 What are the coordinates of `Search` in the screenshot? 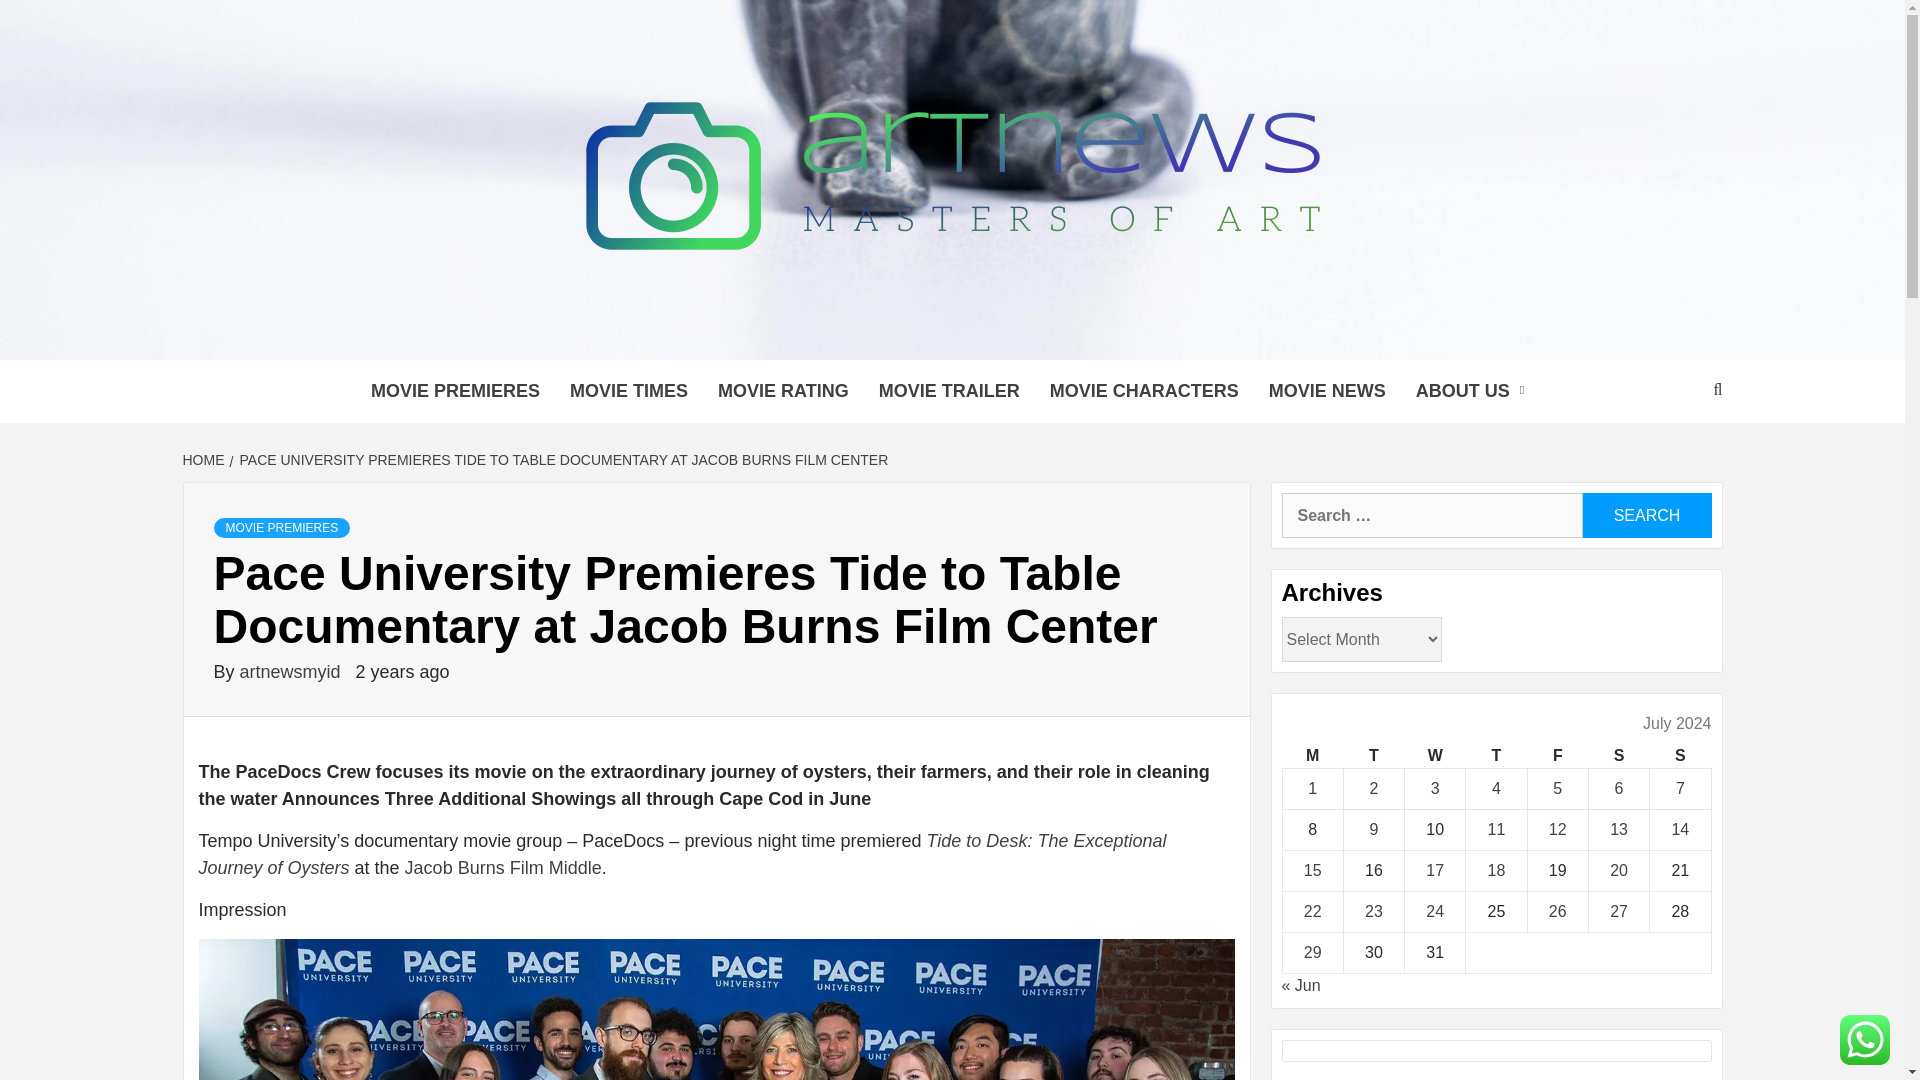 It's located at (1646, 514).